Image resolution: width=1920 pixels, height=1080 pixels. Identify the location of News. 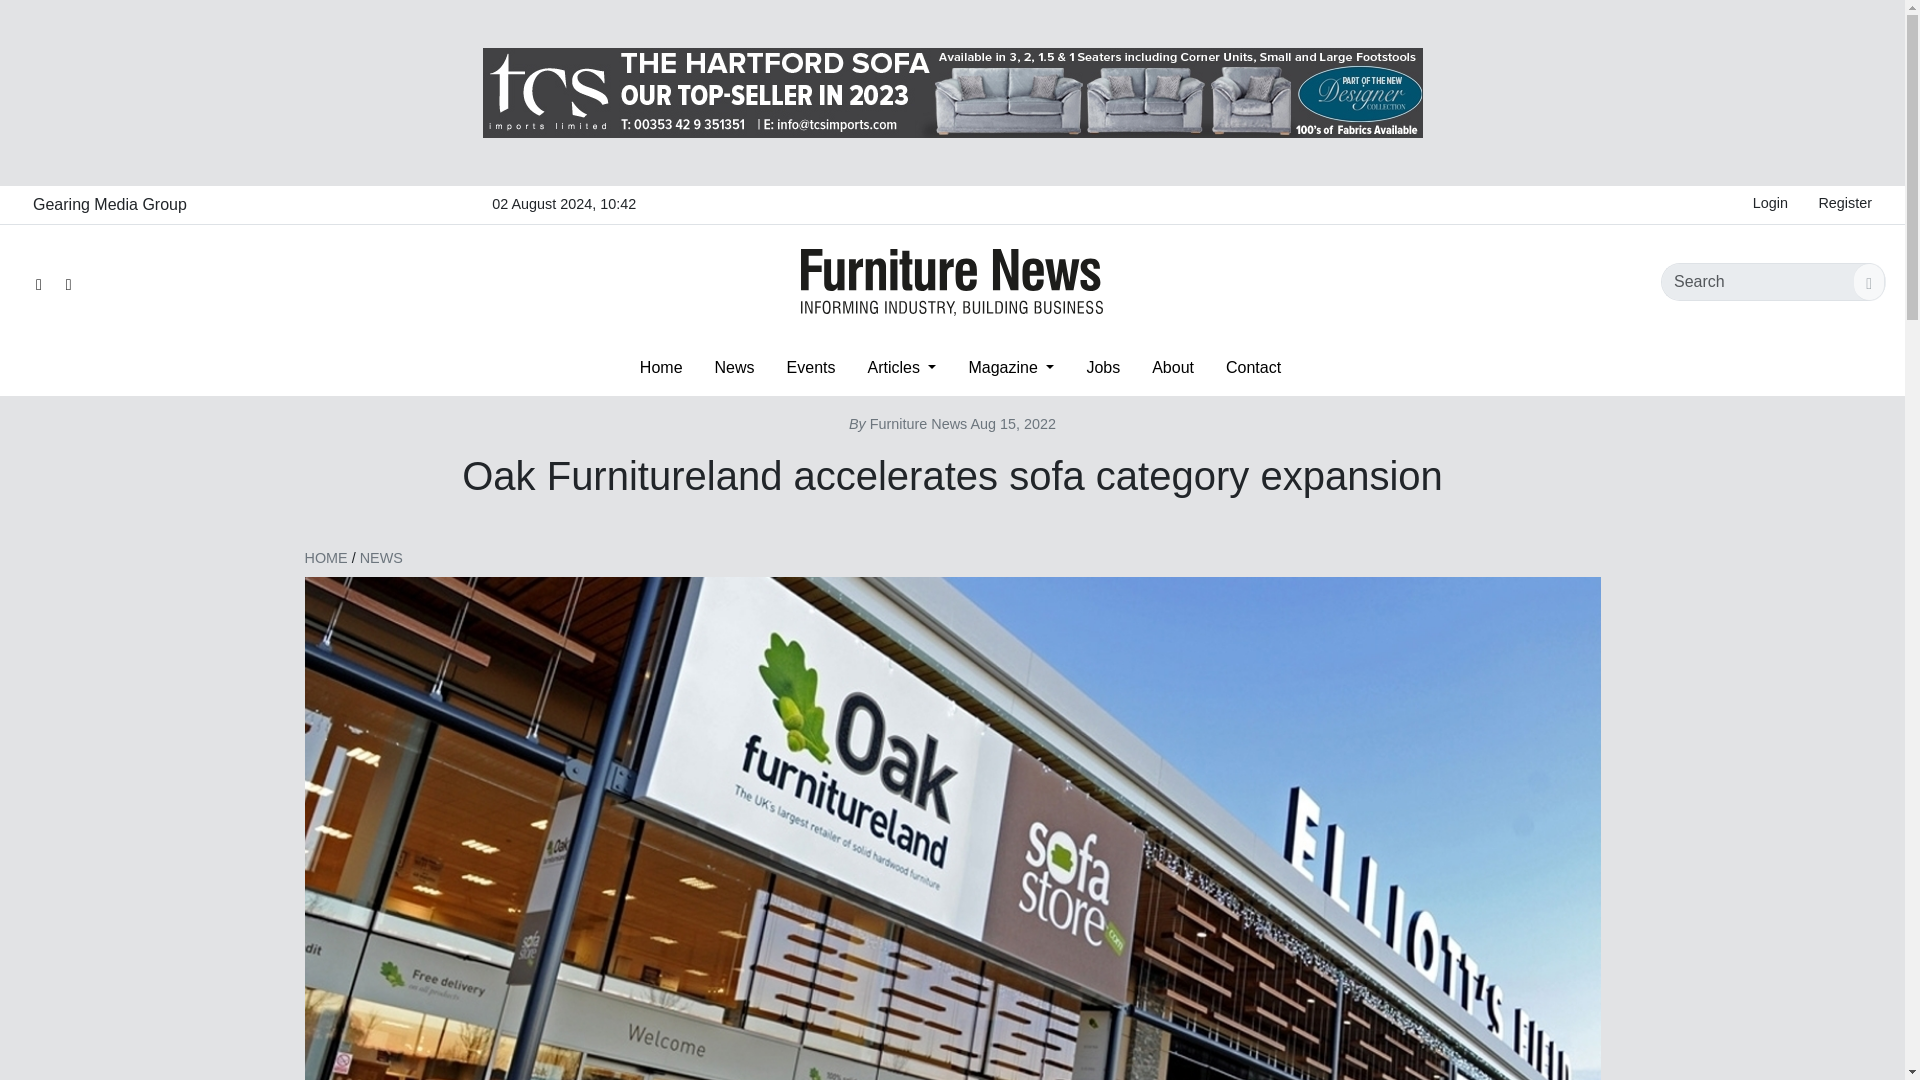
(734, 367).